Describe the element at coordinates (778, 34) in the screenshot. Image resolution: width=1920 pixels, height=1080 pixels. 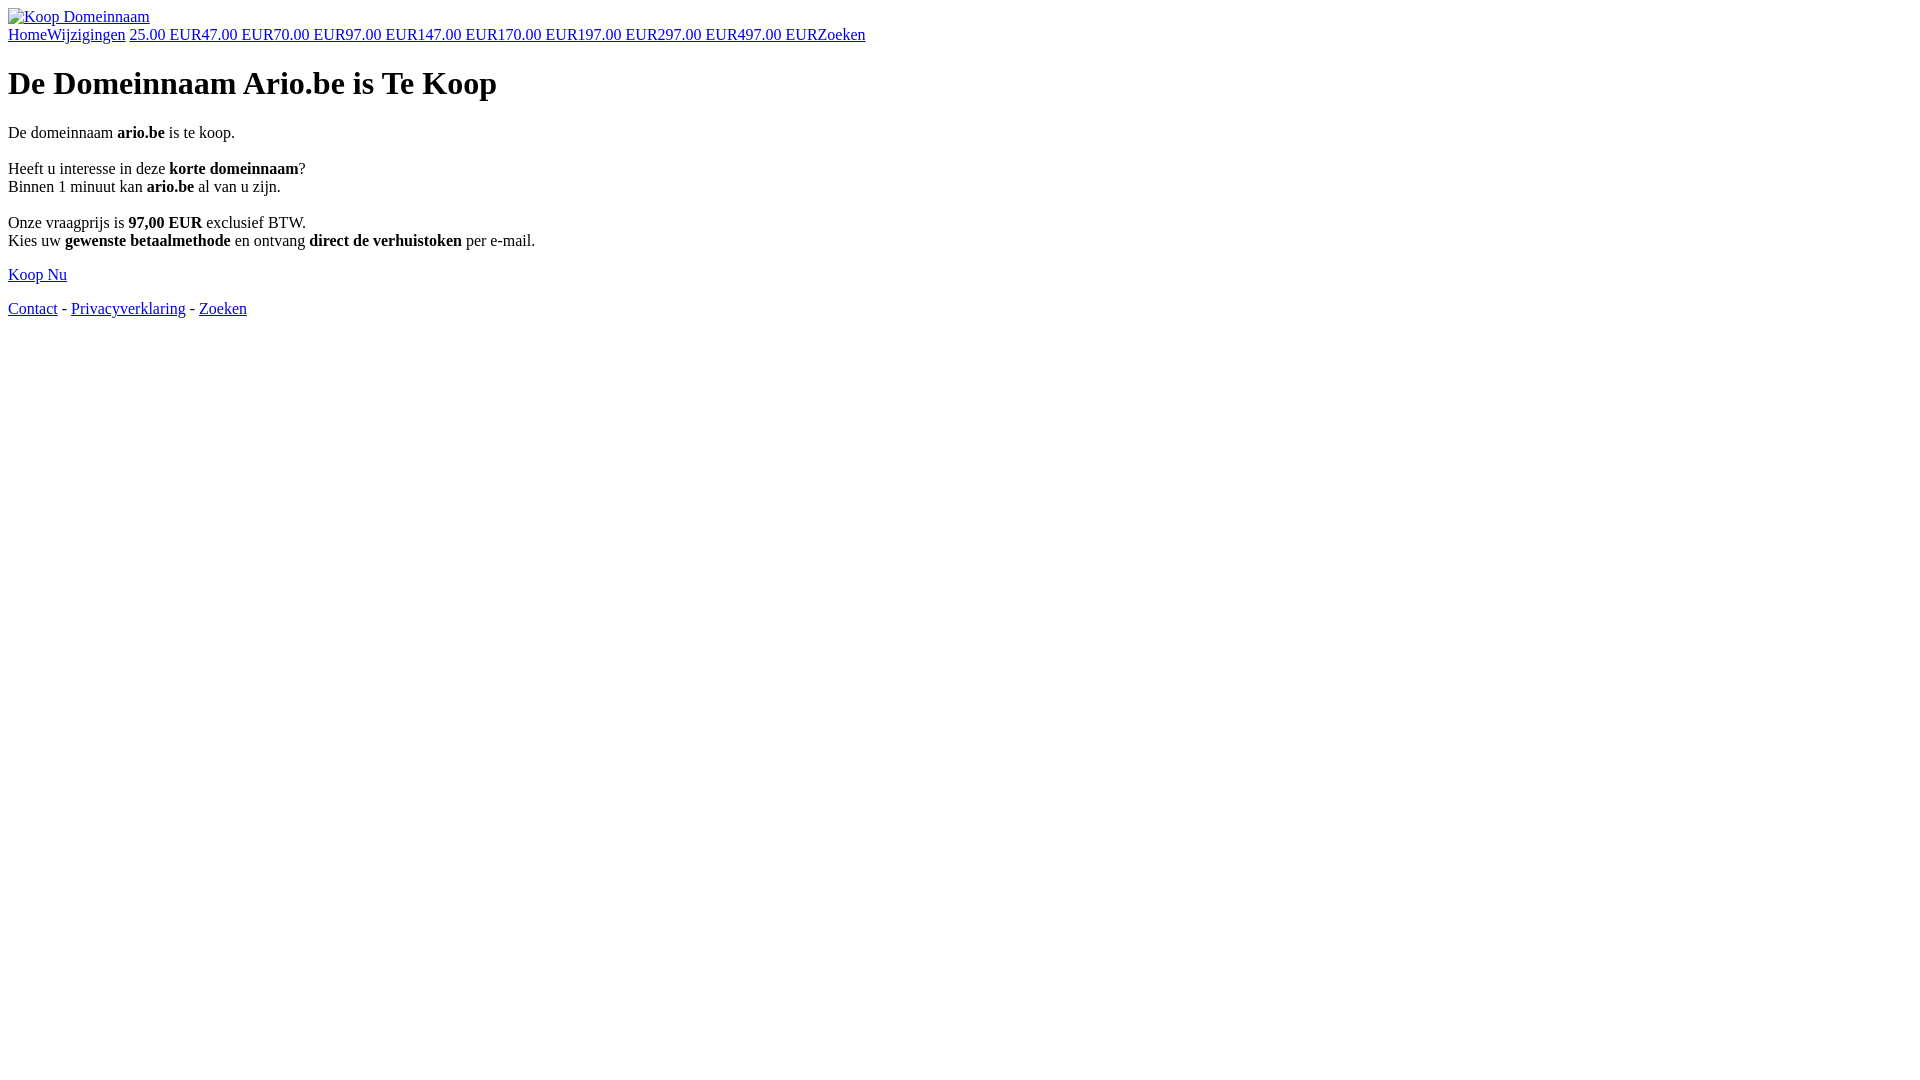
I see `497.00 EUR` at that location.